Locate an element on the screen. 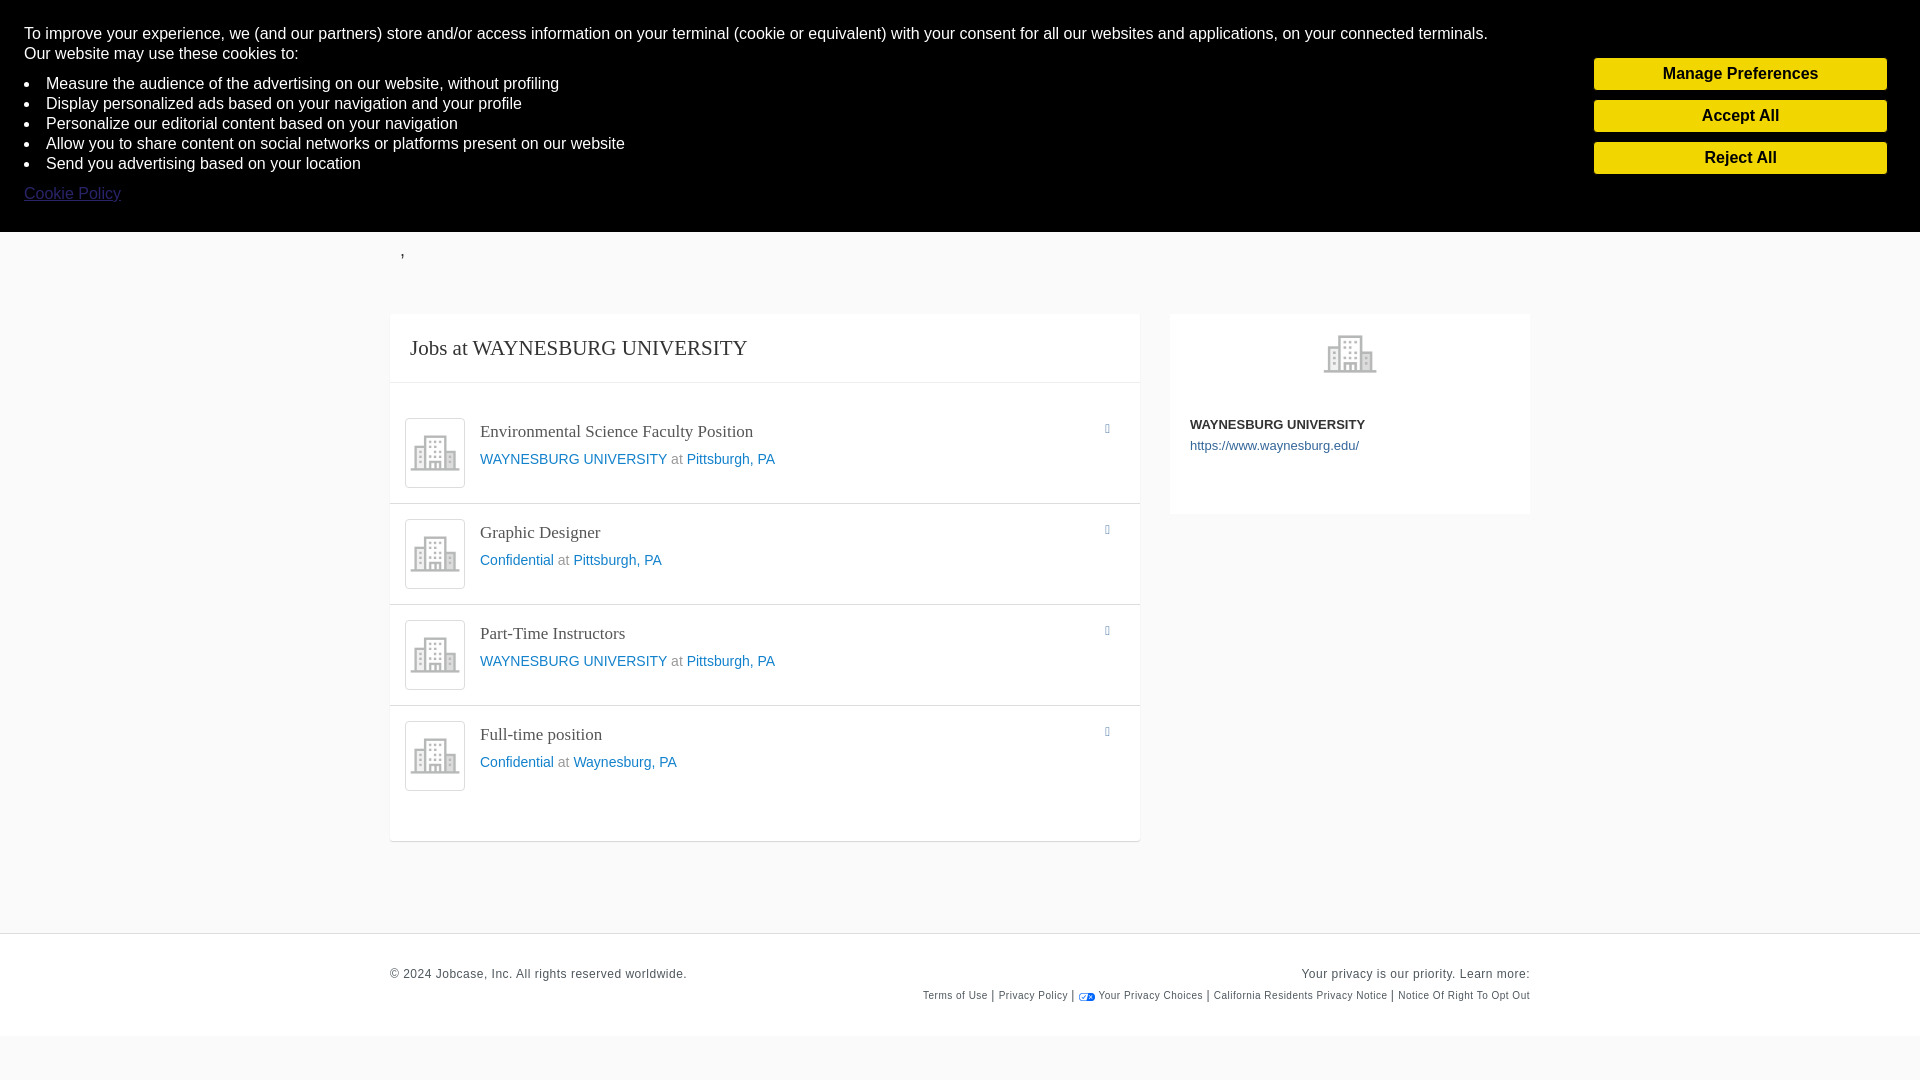 This screenshot has height=1080, width=1920. Notice Of Right To Opt Out is located at coordinates (1464, 996).